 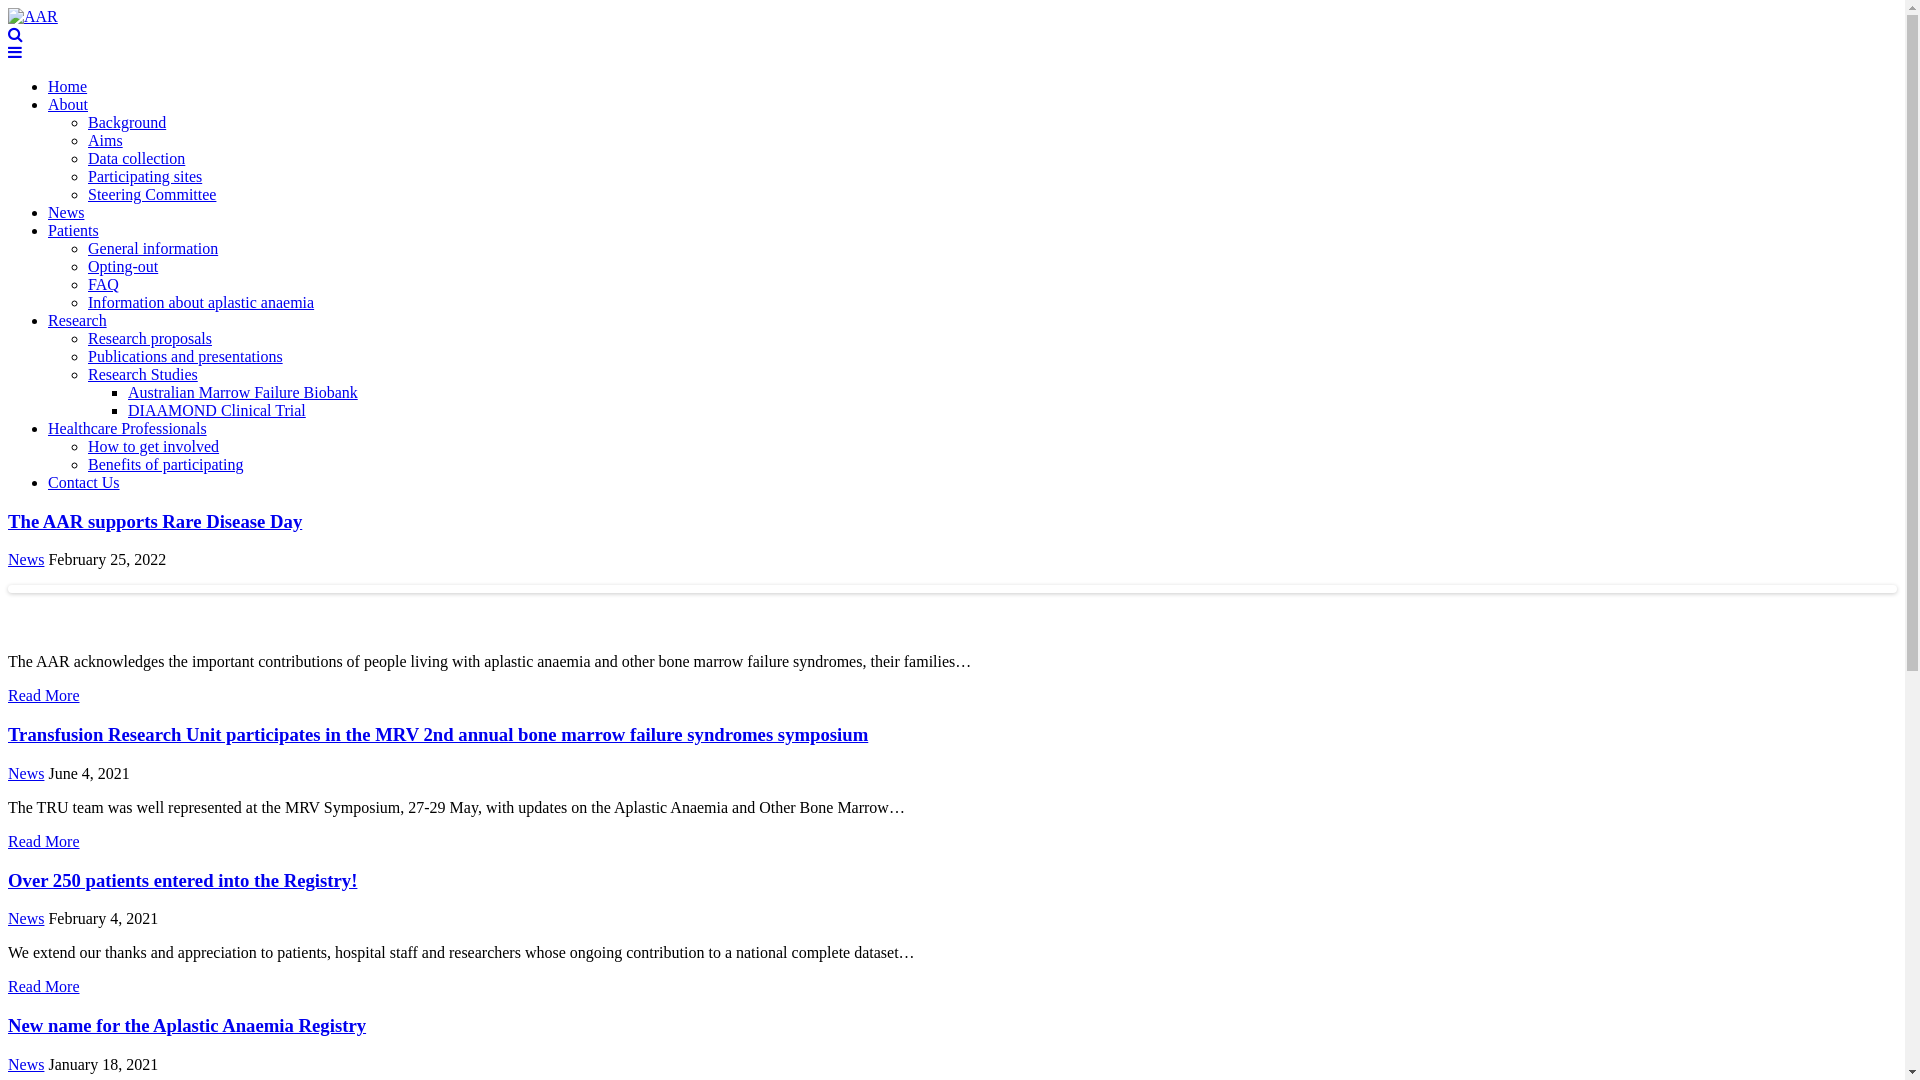 What do you see at coordinates (84, 482) in the screenshot?
I see `Contact Us` at bounding box center [84, 482].